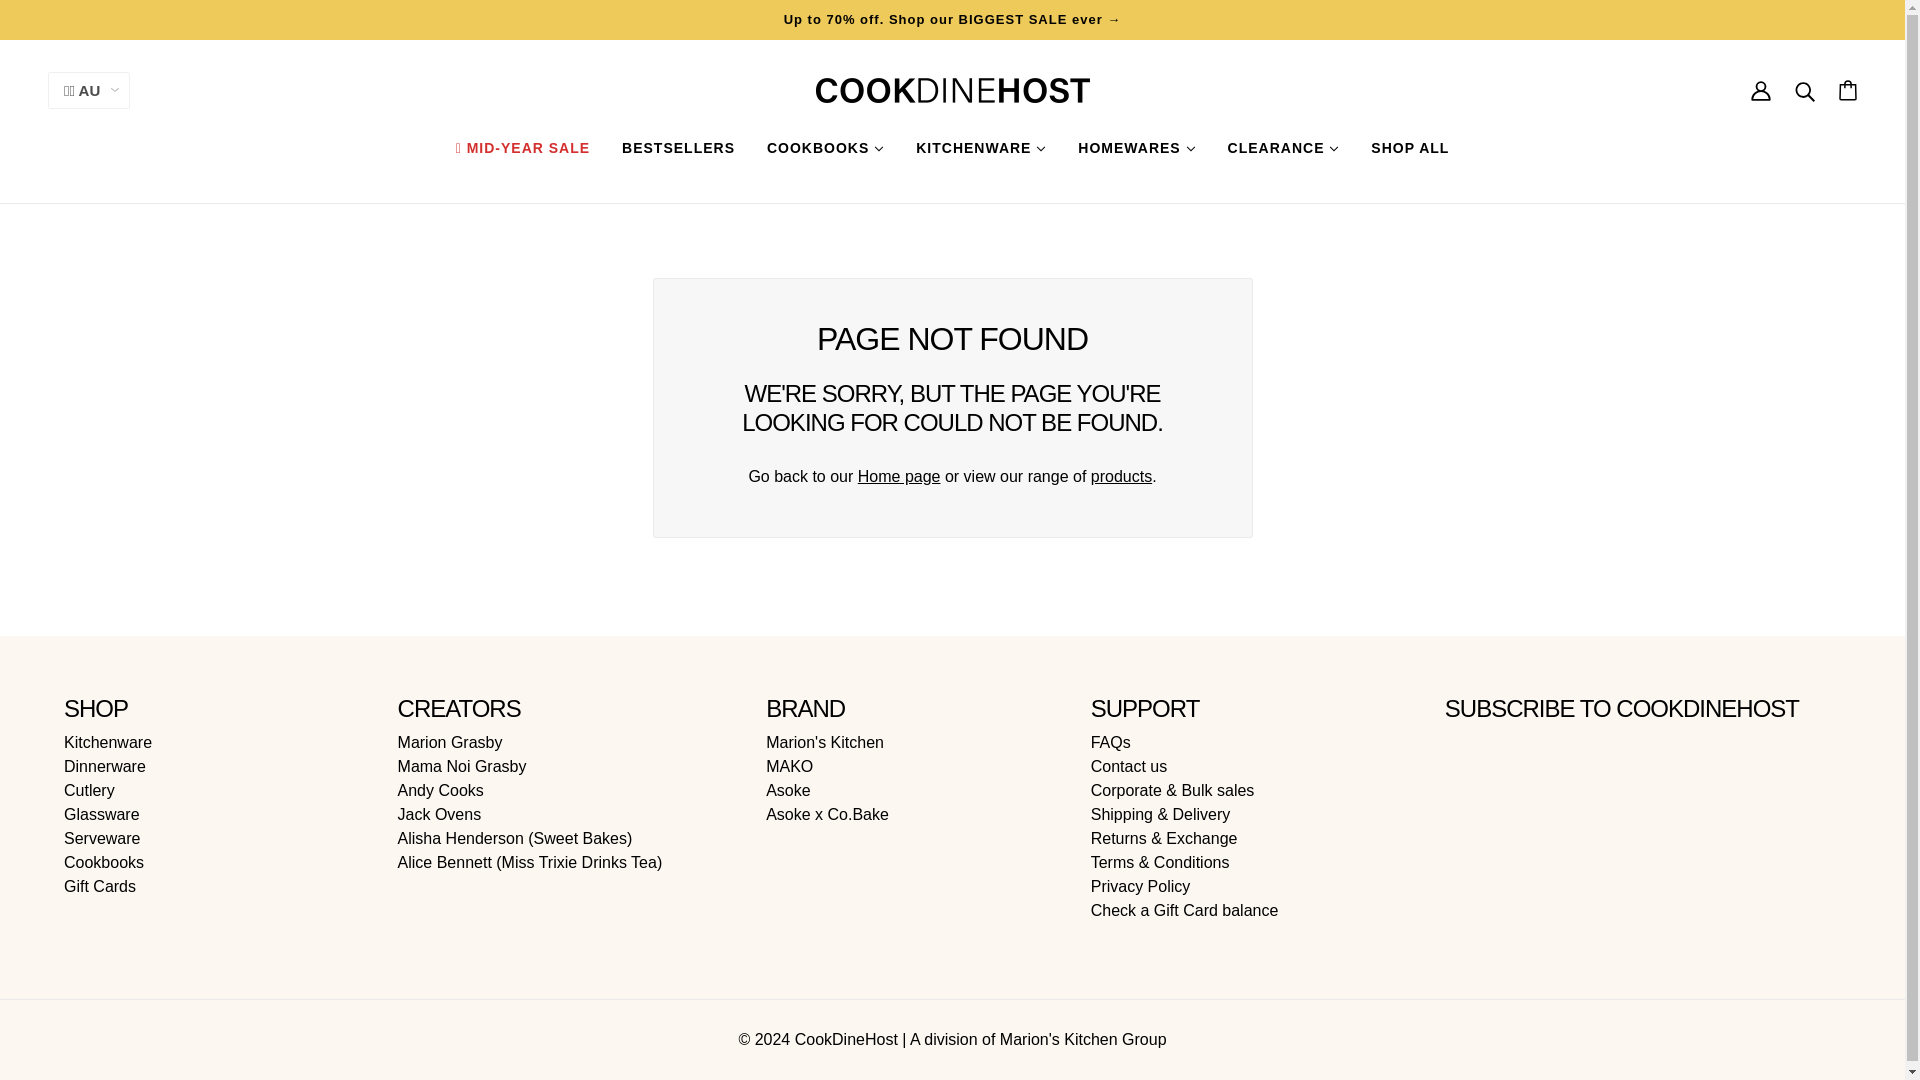  Describe the element at coordinates (678, 148) in the screenshot. I see `BESTSELLERS` at that location.